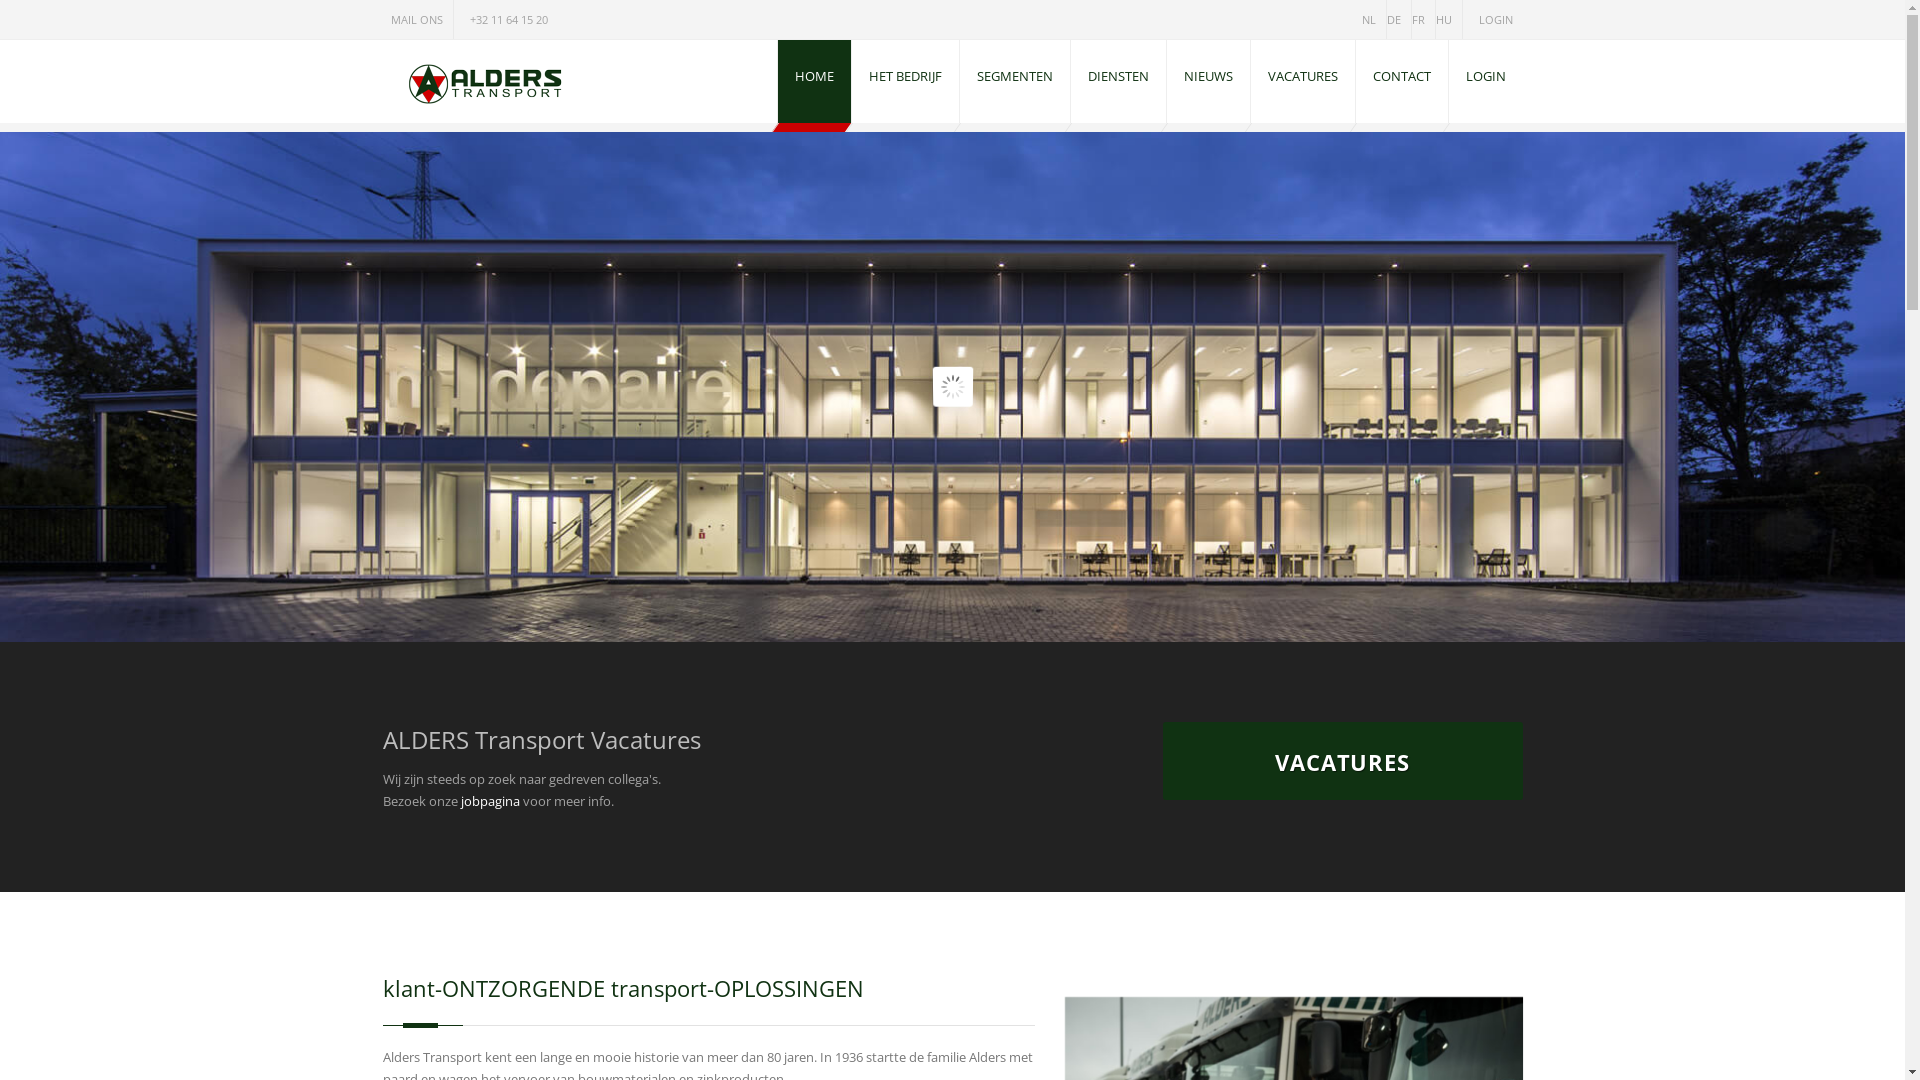  Describe the element at coordinates (1015, 82) in the screenshot. I see `SEGMENTEN` at that location.